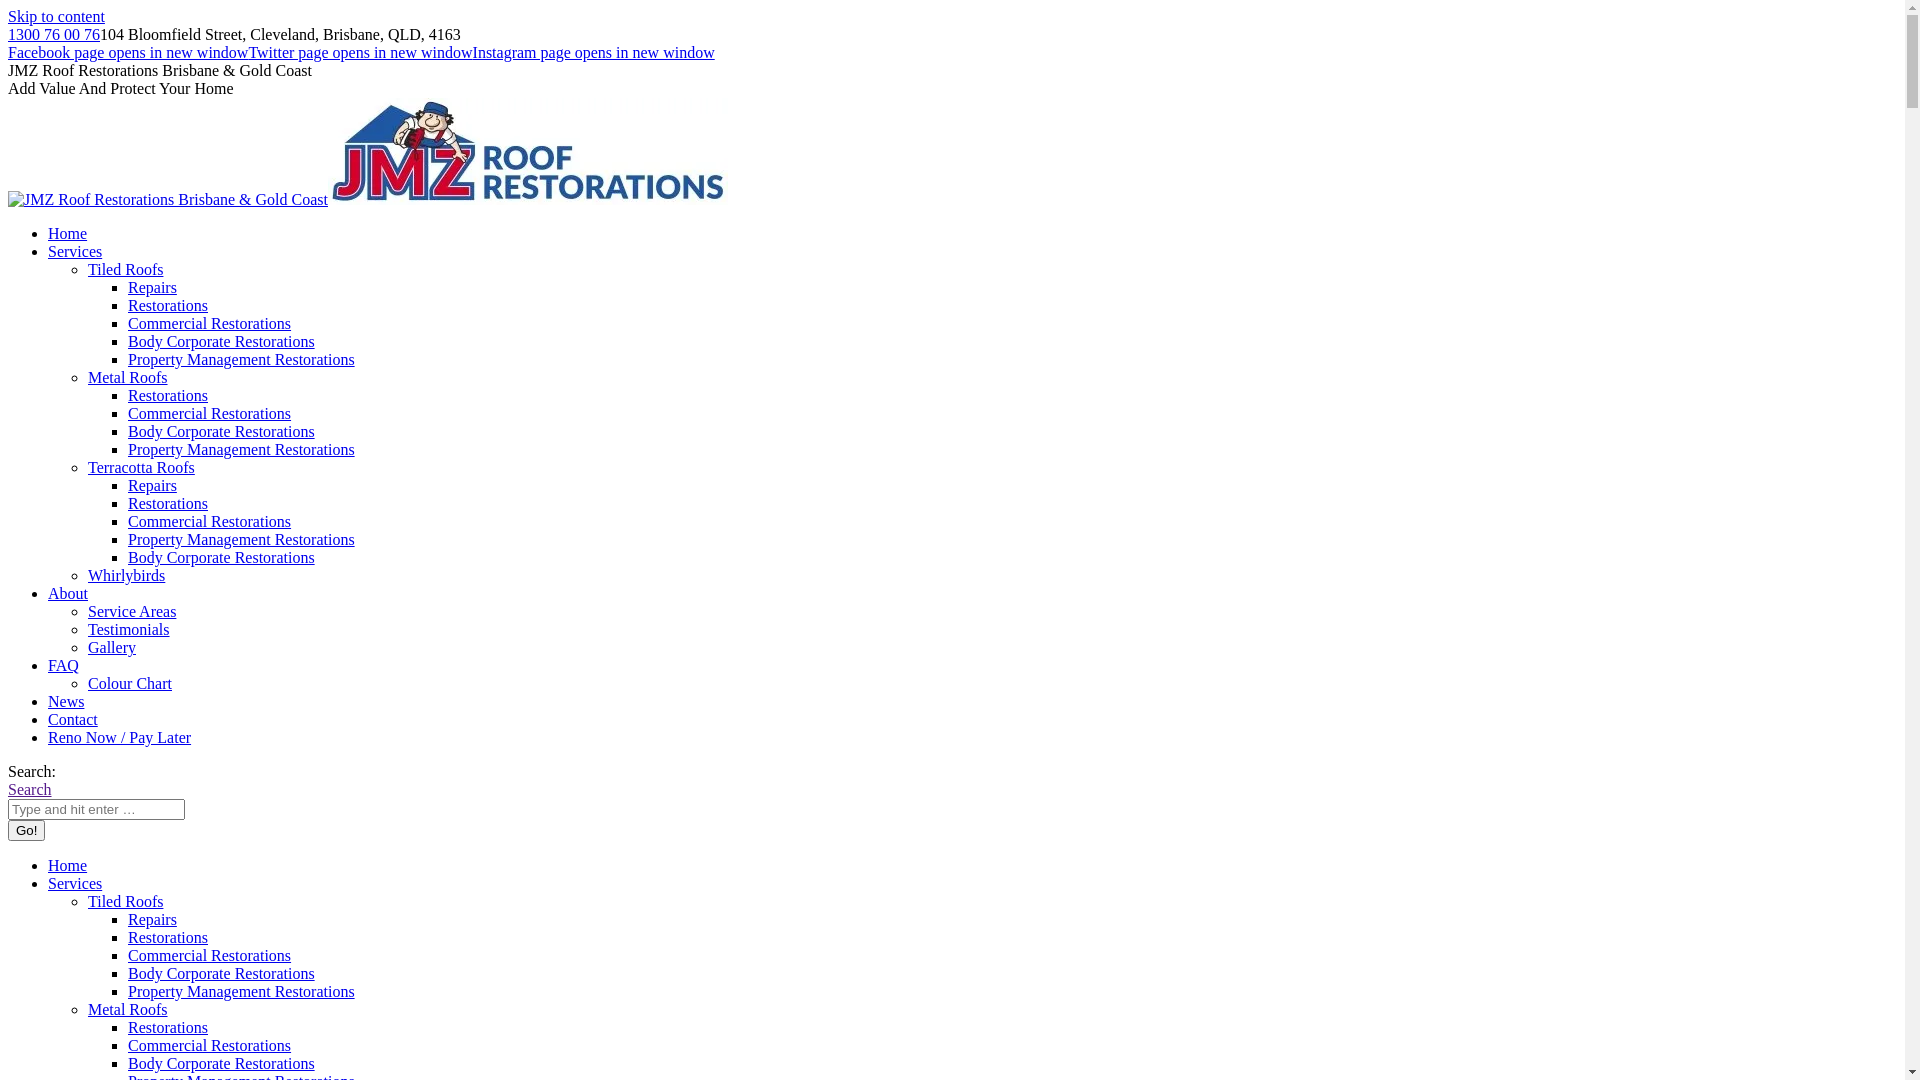  I want to click on Tiled Roofs, so click(126, 902).